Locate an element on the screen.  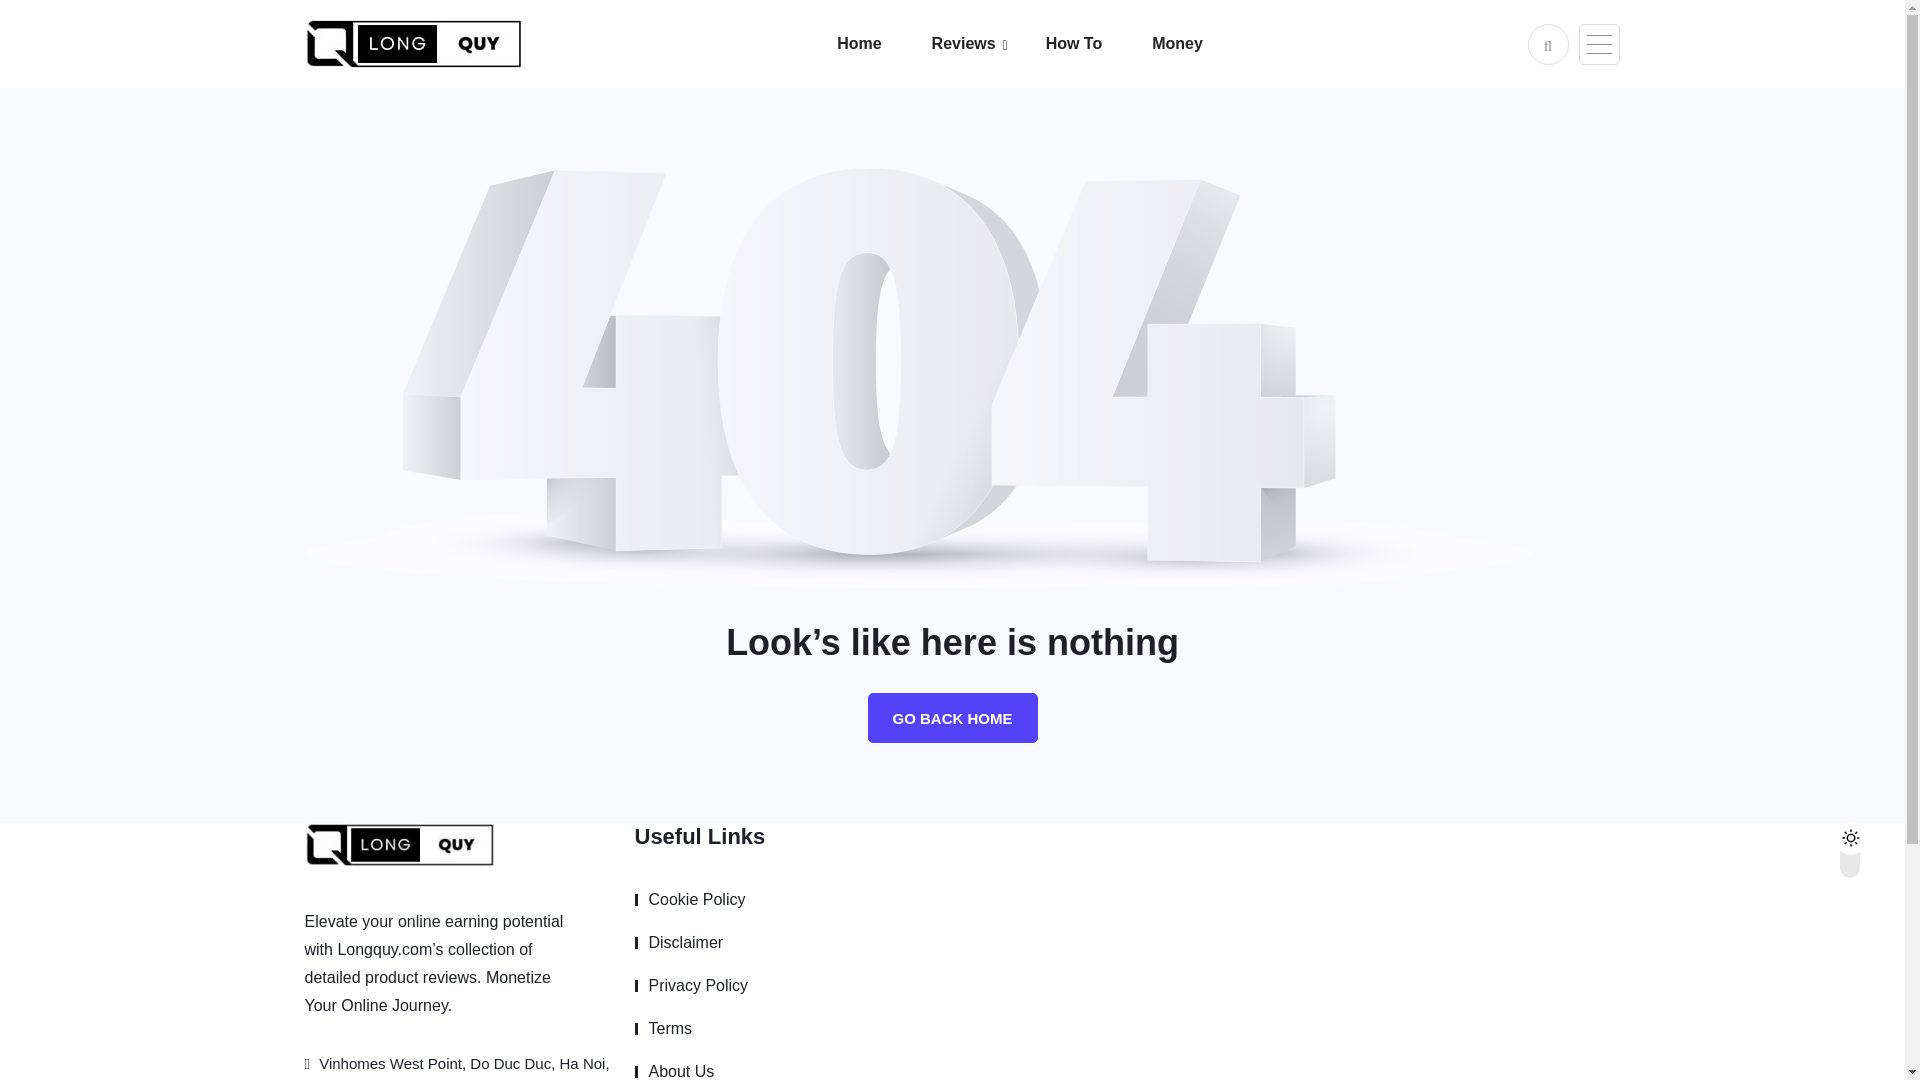
Software Reviews is located at coordinates (1056, 97).